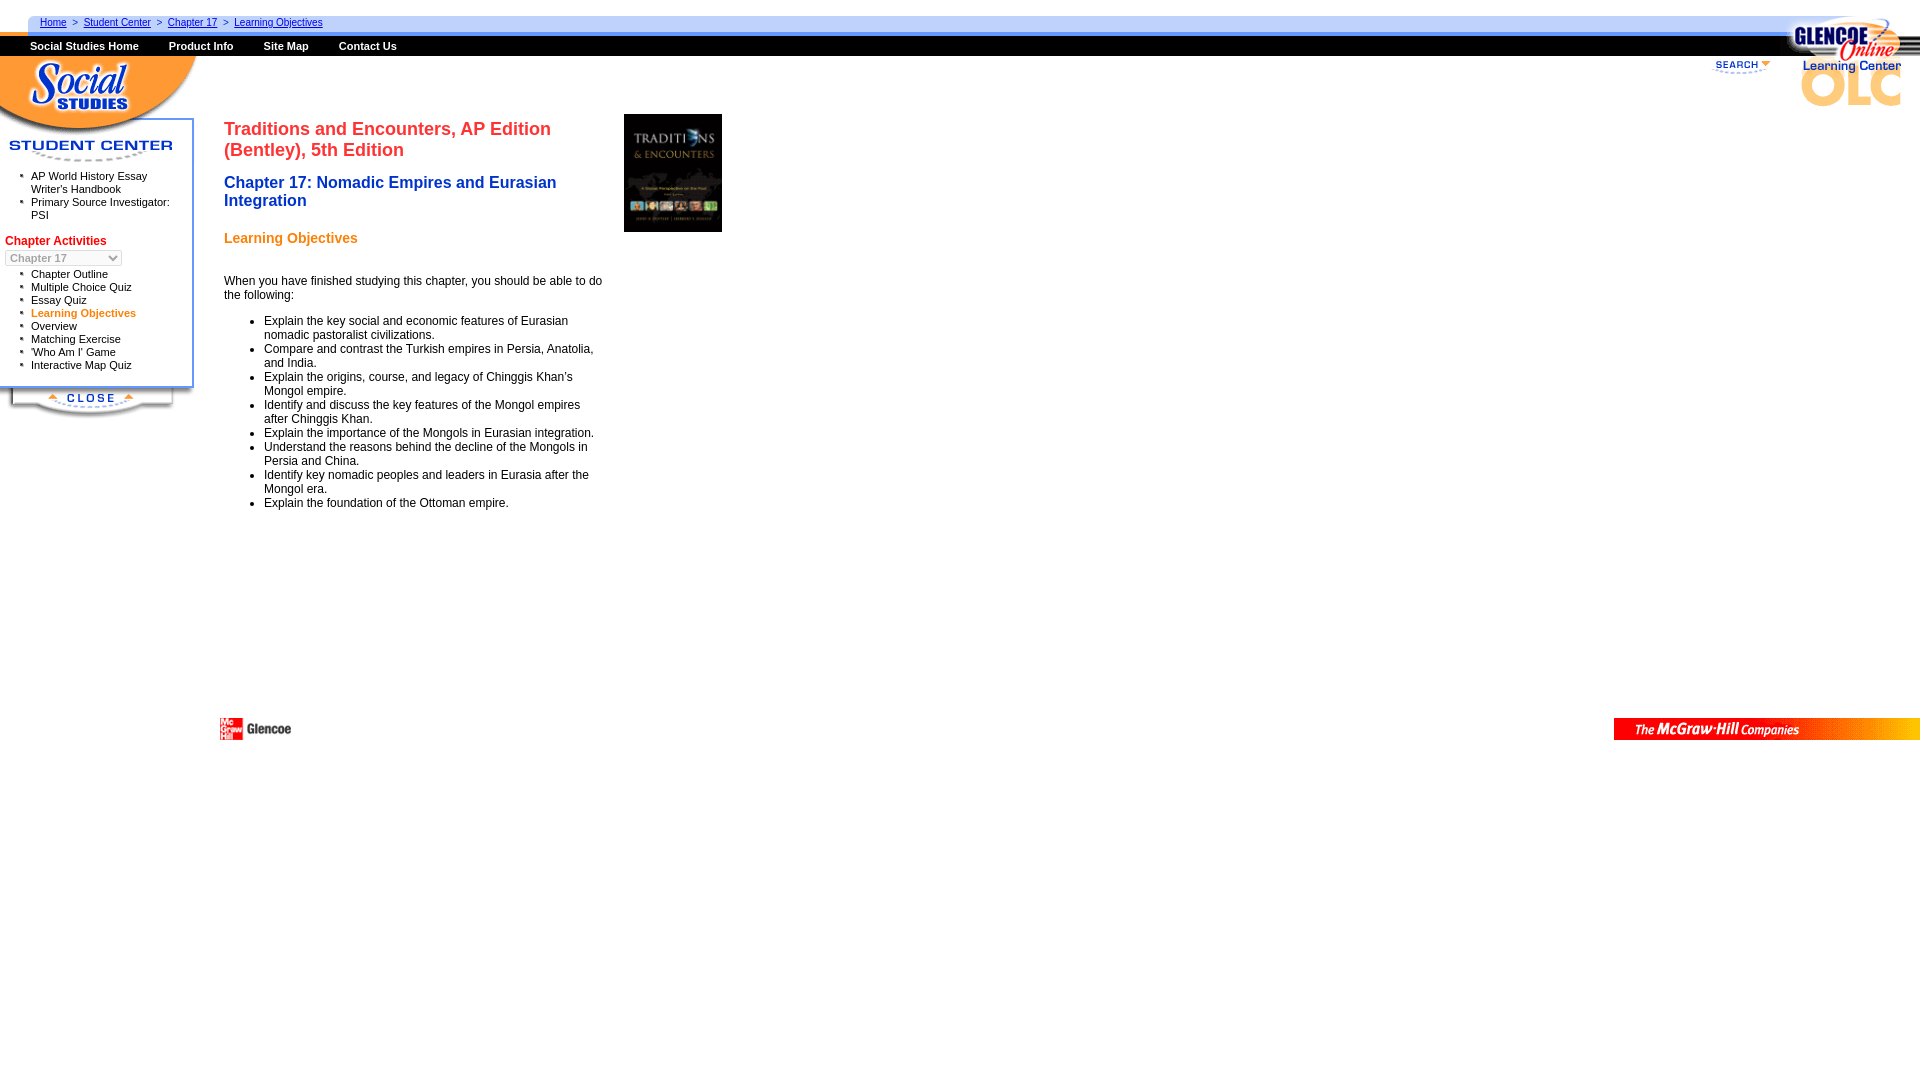  What do you see at coordinates (68, 273) in the screenshot?
I see `Chapter Outline` at bounding box center [68, 273].